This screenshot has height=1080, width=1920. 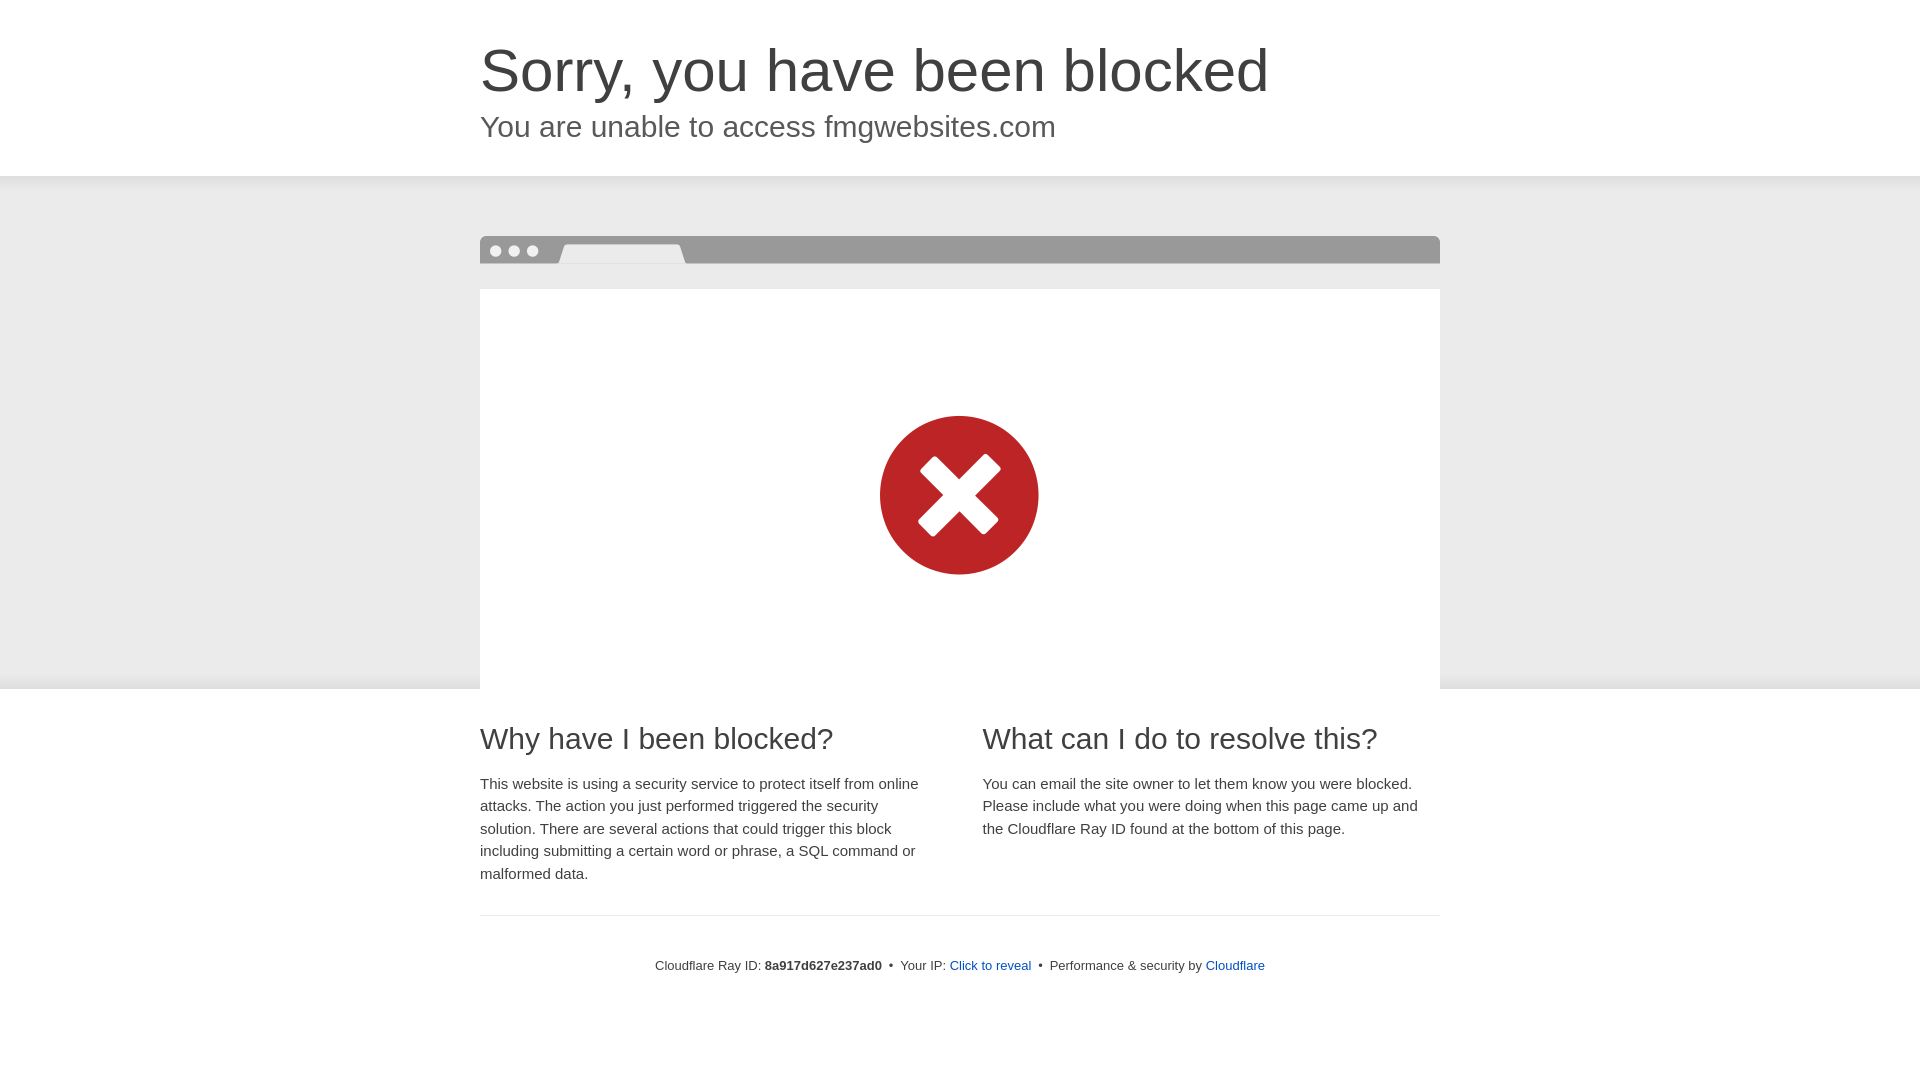 I want to click on Cloudflare, so click(x=1235, y=965).